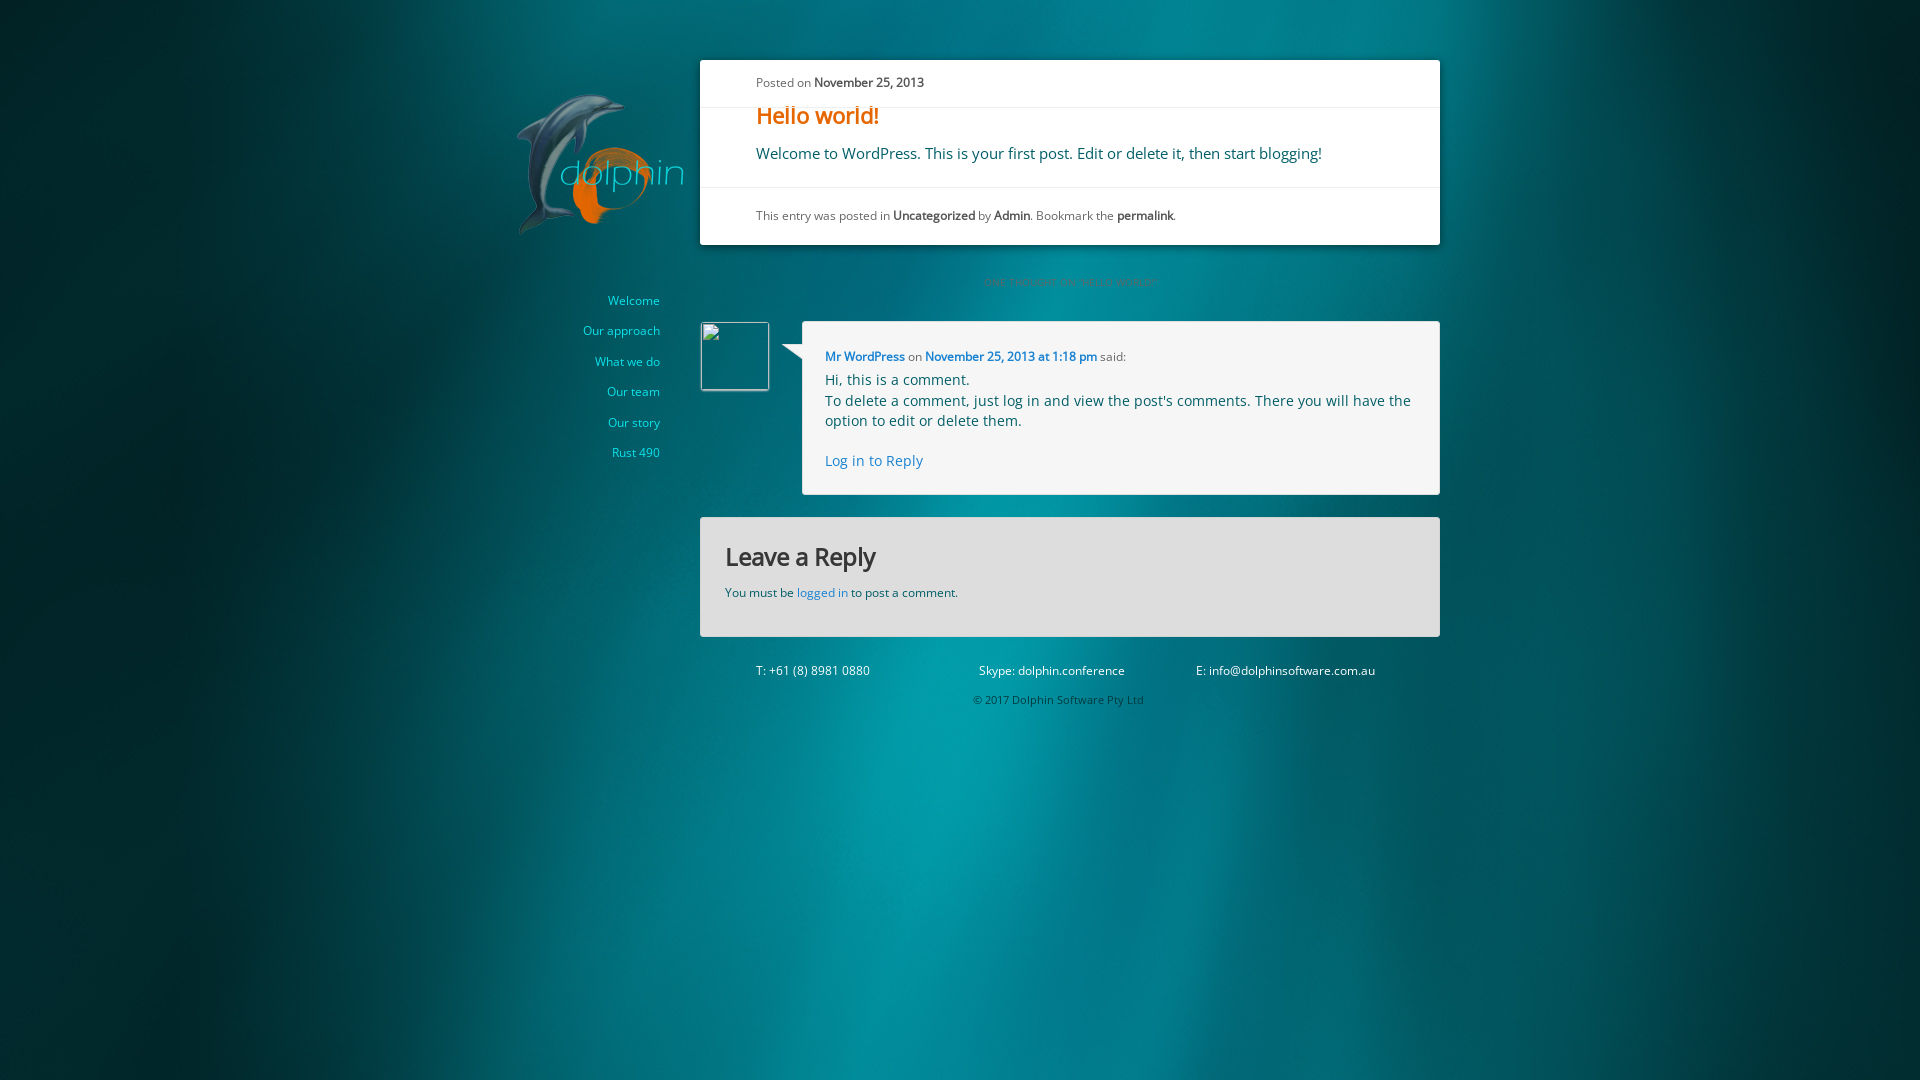 Image resolution: width=1920 pixels, height=1080 pixels. What do you see at coordinates (634, 300) in the screenshot?
I see `Welcome` at bounding box center [634, 300].